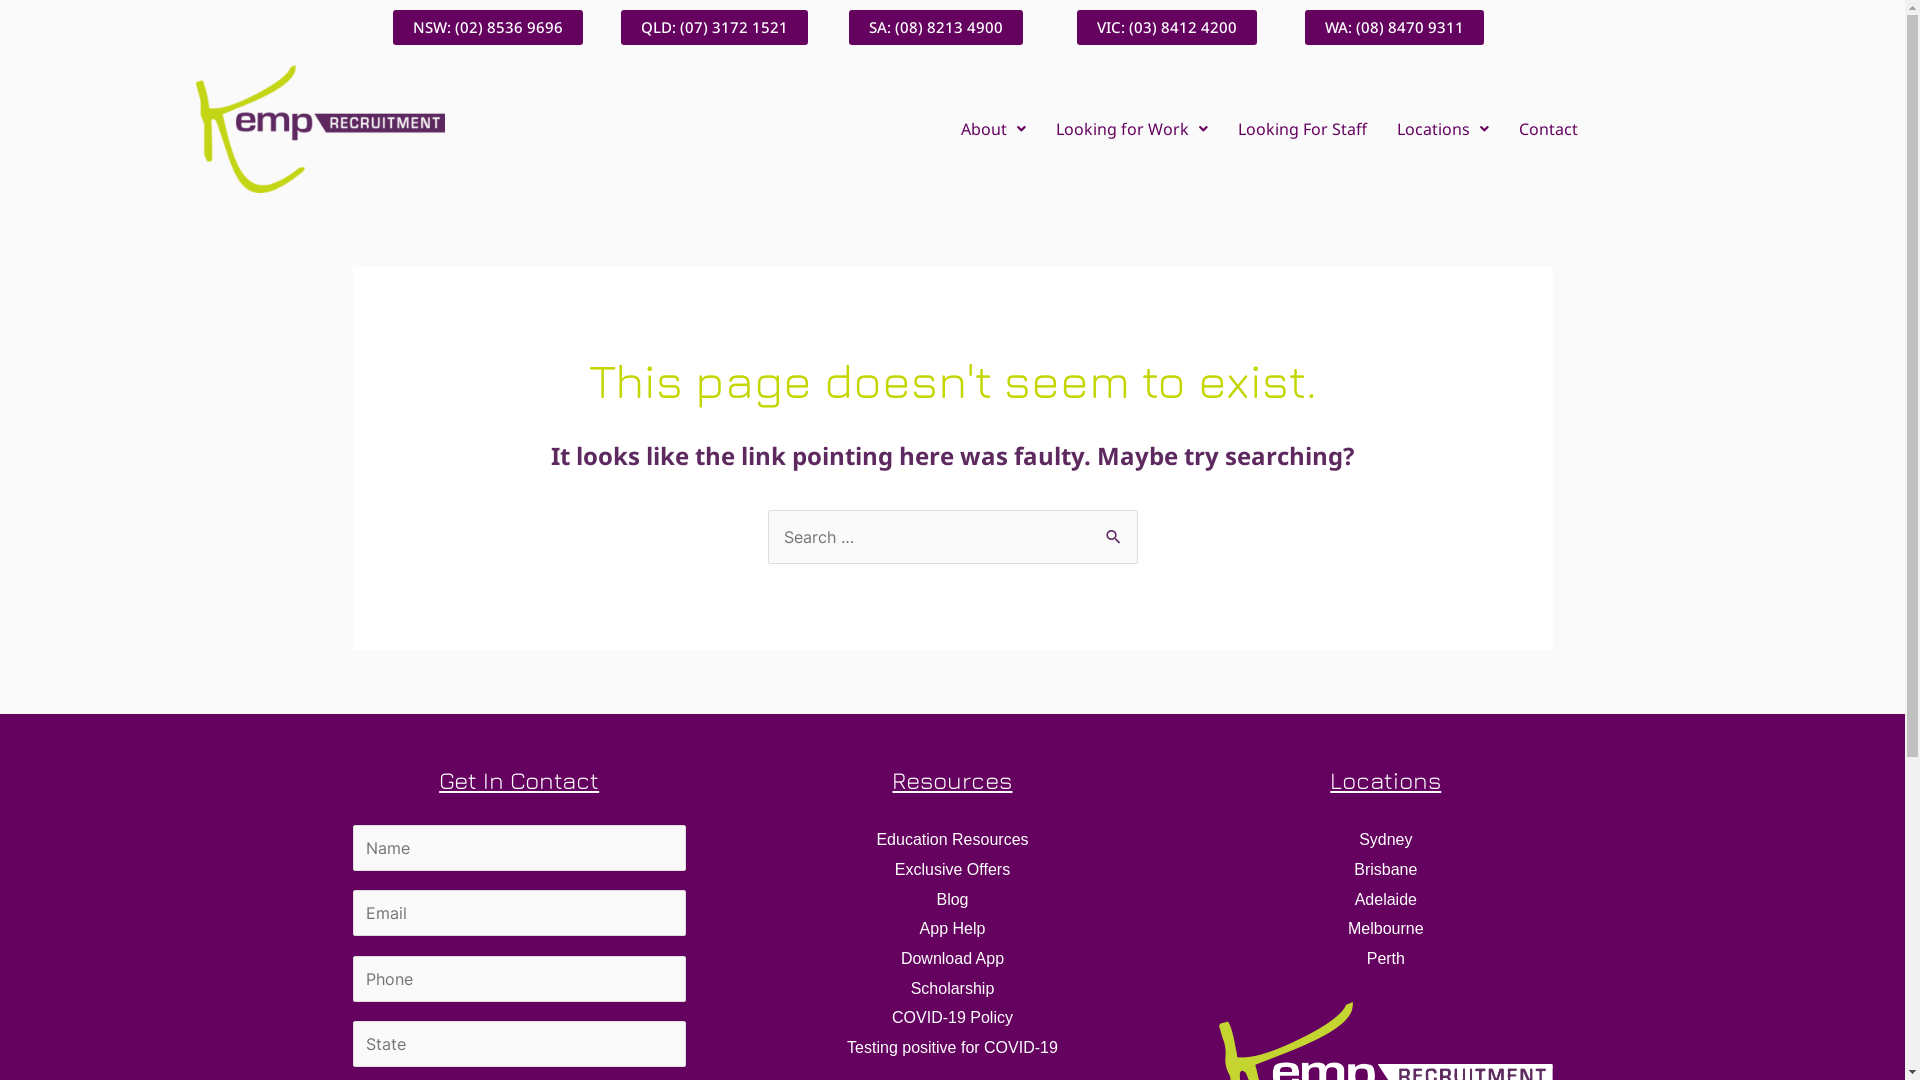  Describe the element at coordinates (952, 988) in the screenshot. I see `Scholarship` at that location.